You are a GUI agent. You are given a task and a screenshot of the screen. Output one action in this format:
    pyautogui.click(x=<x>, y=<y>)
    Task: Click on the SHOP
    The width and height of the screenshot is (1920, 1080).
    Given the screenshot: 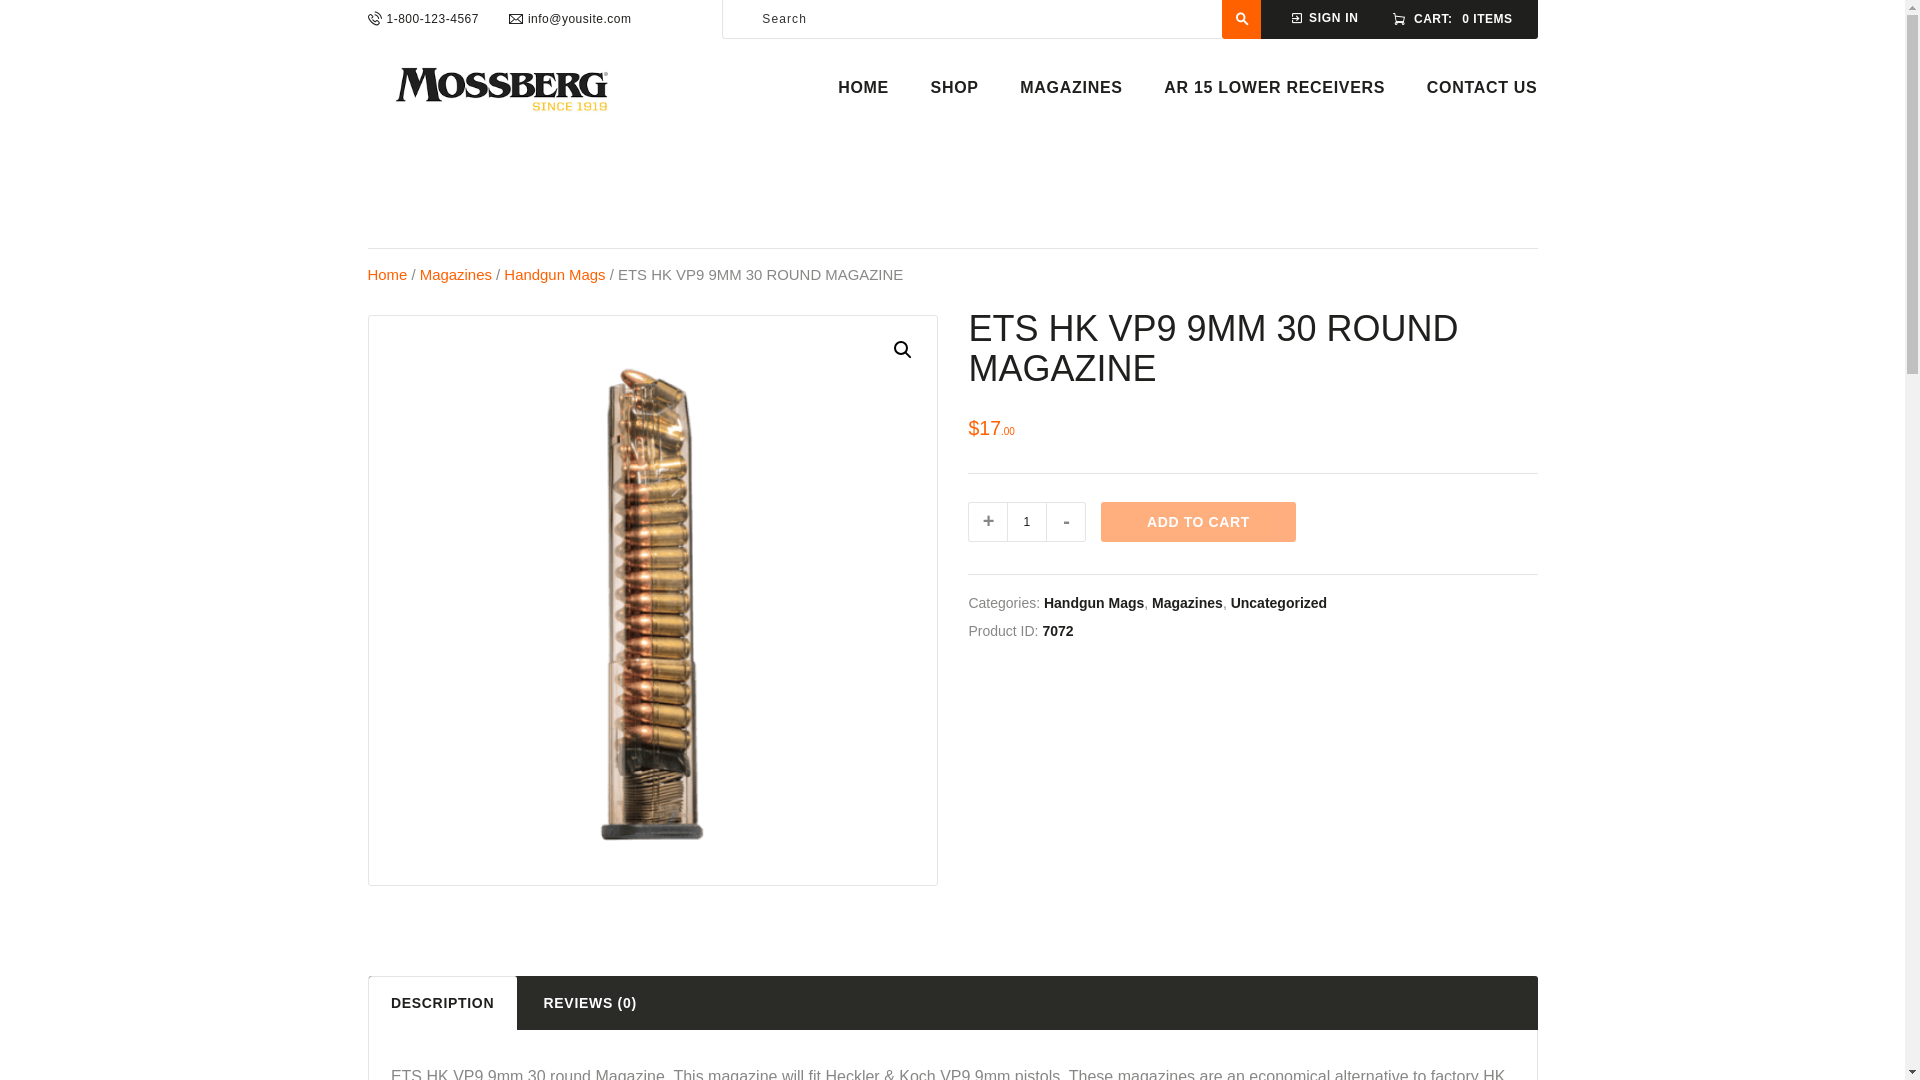 What is the action you would take?
    pyautogui.click(x=955, y=88)
    